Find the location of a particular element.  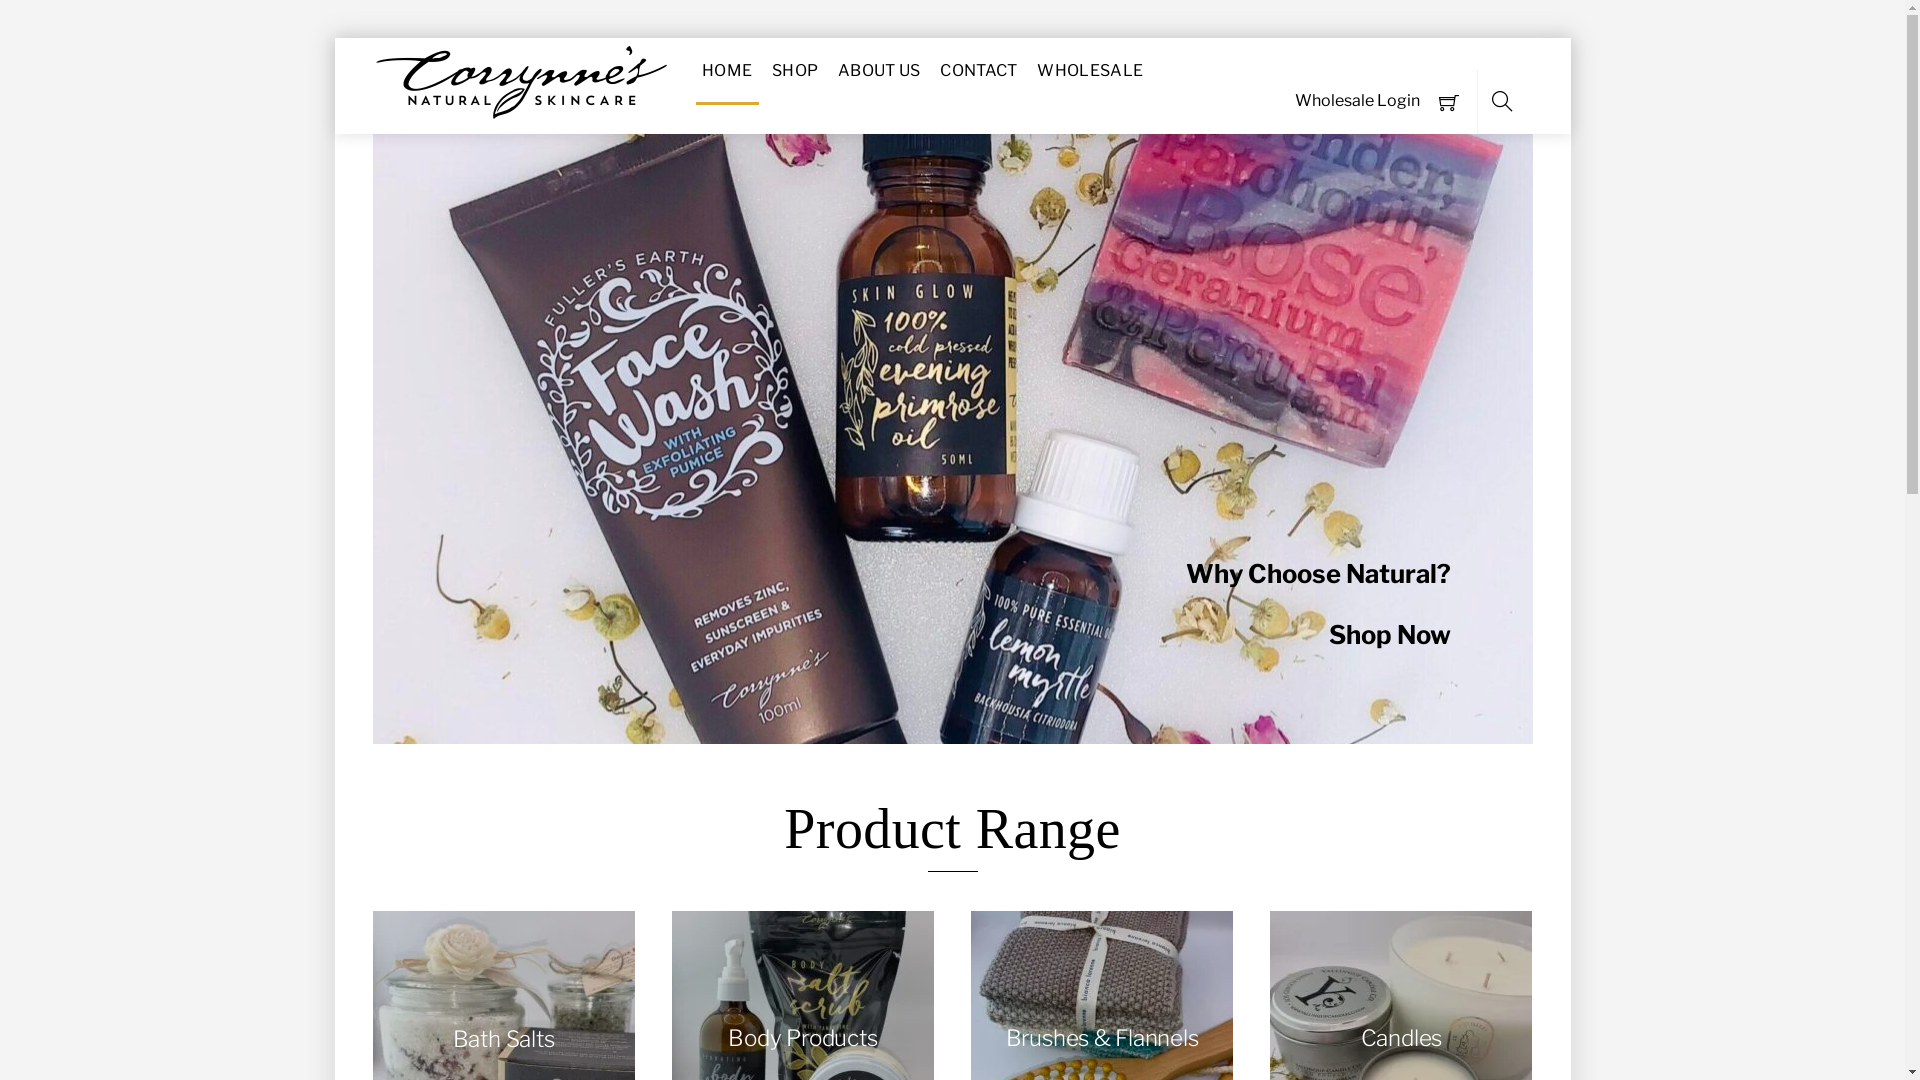

Why Choose Natural? is located at coordinates (1318, 574).